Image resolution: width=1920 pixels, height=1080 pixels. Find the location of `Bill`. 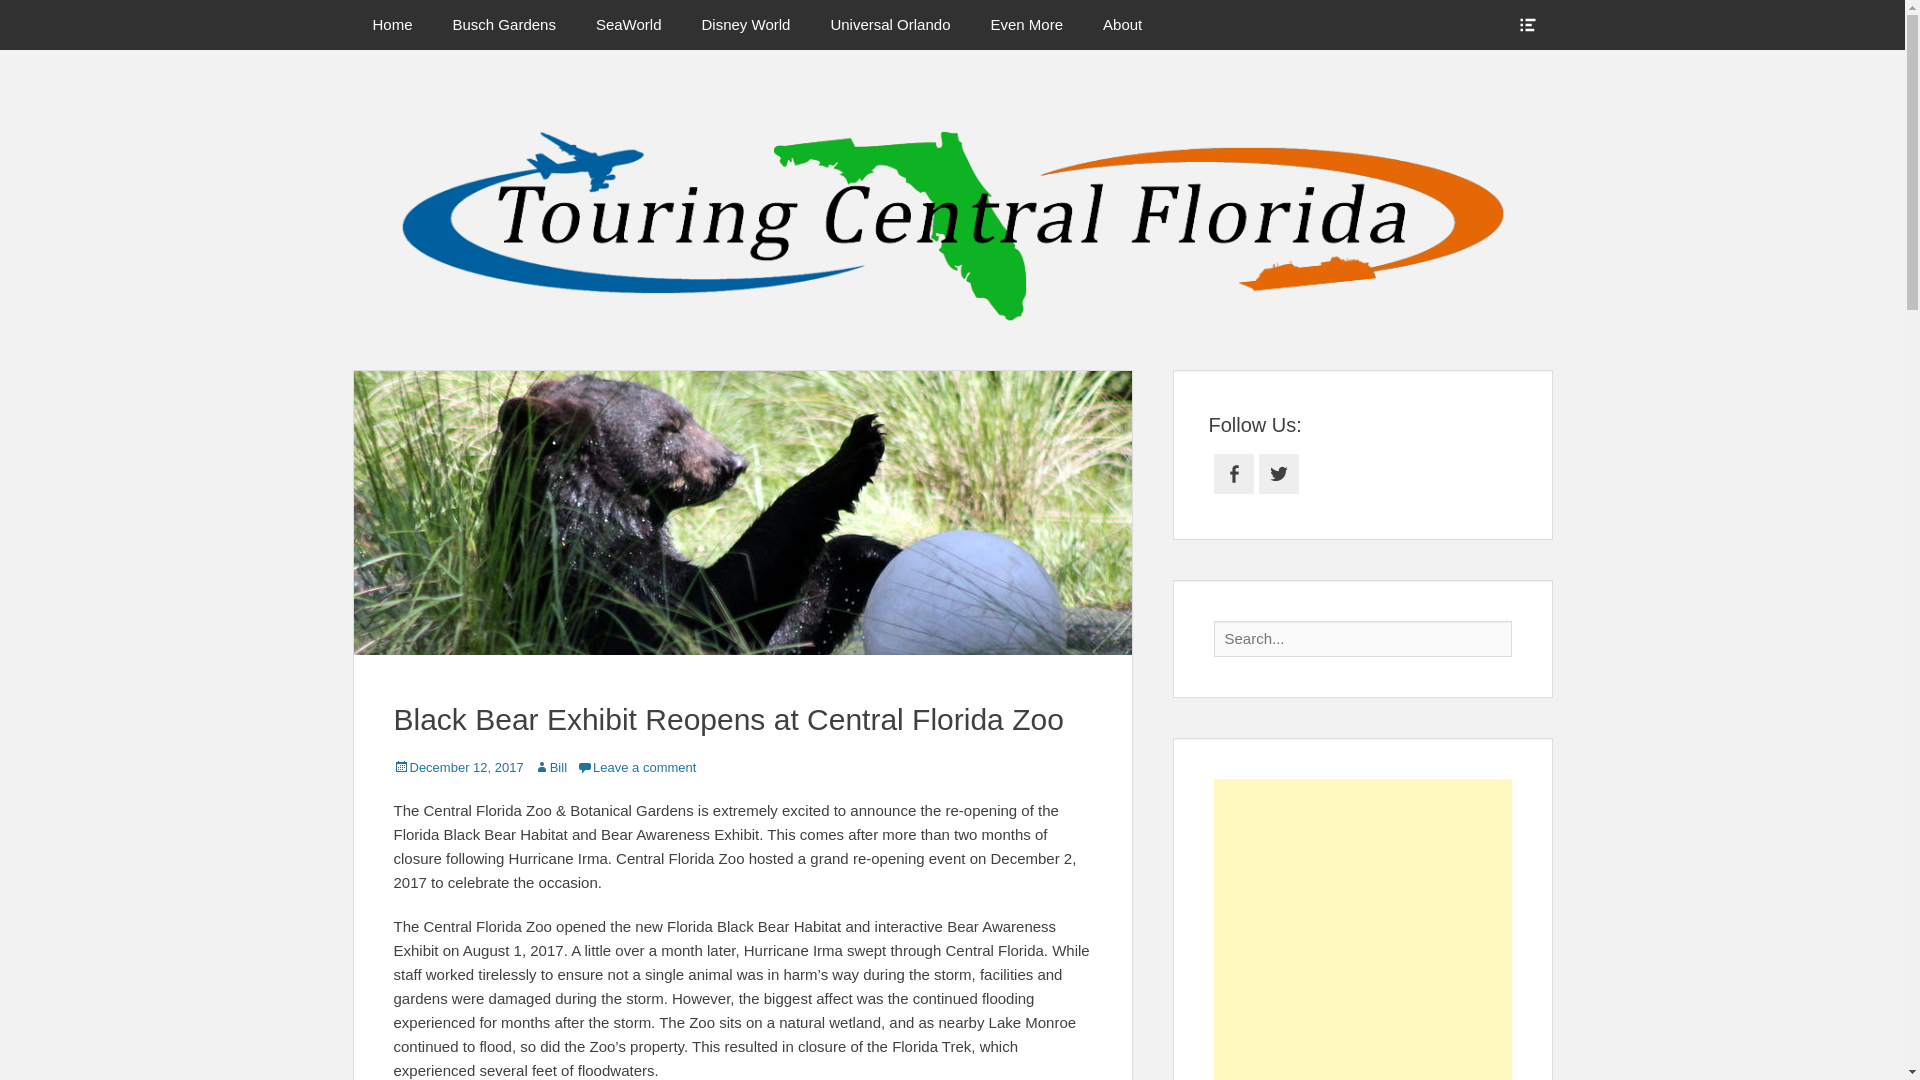

Bill is located at coordinates (550, 768).